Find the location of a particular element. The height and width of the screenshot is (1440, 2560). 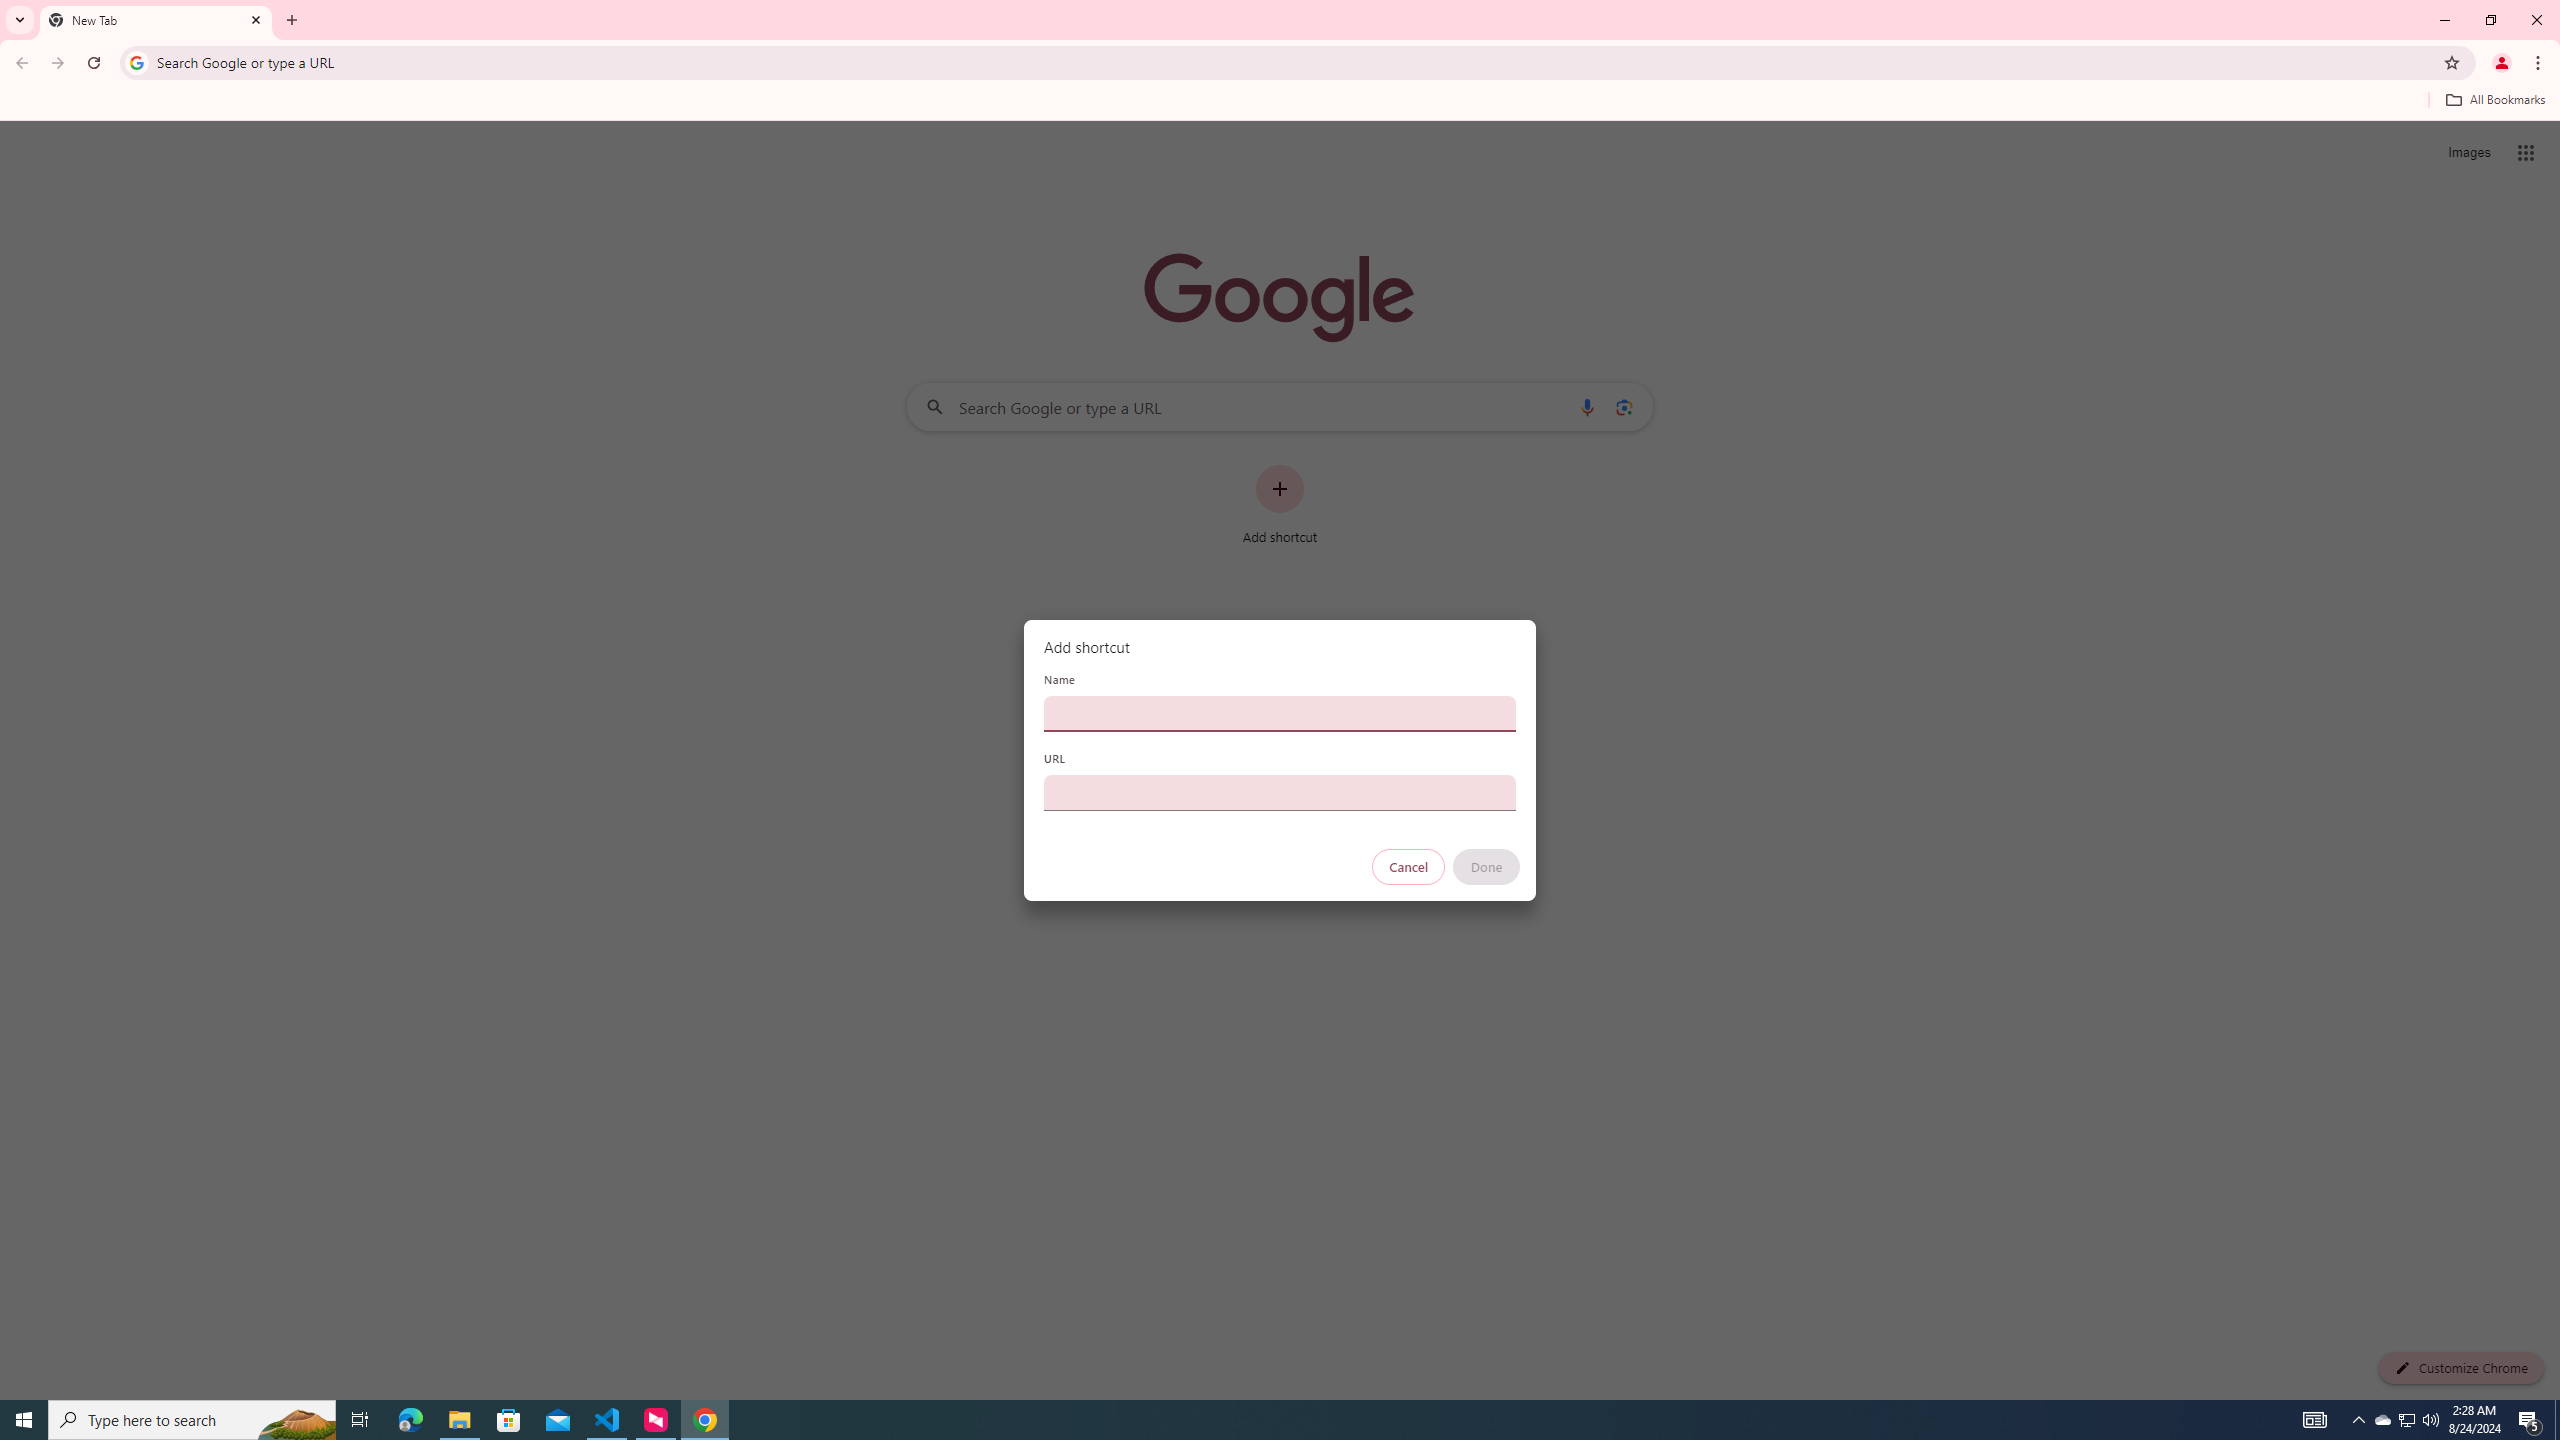

URL is located at coordinates (1280, 792).